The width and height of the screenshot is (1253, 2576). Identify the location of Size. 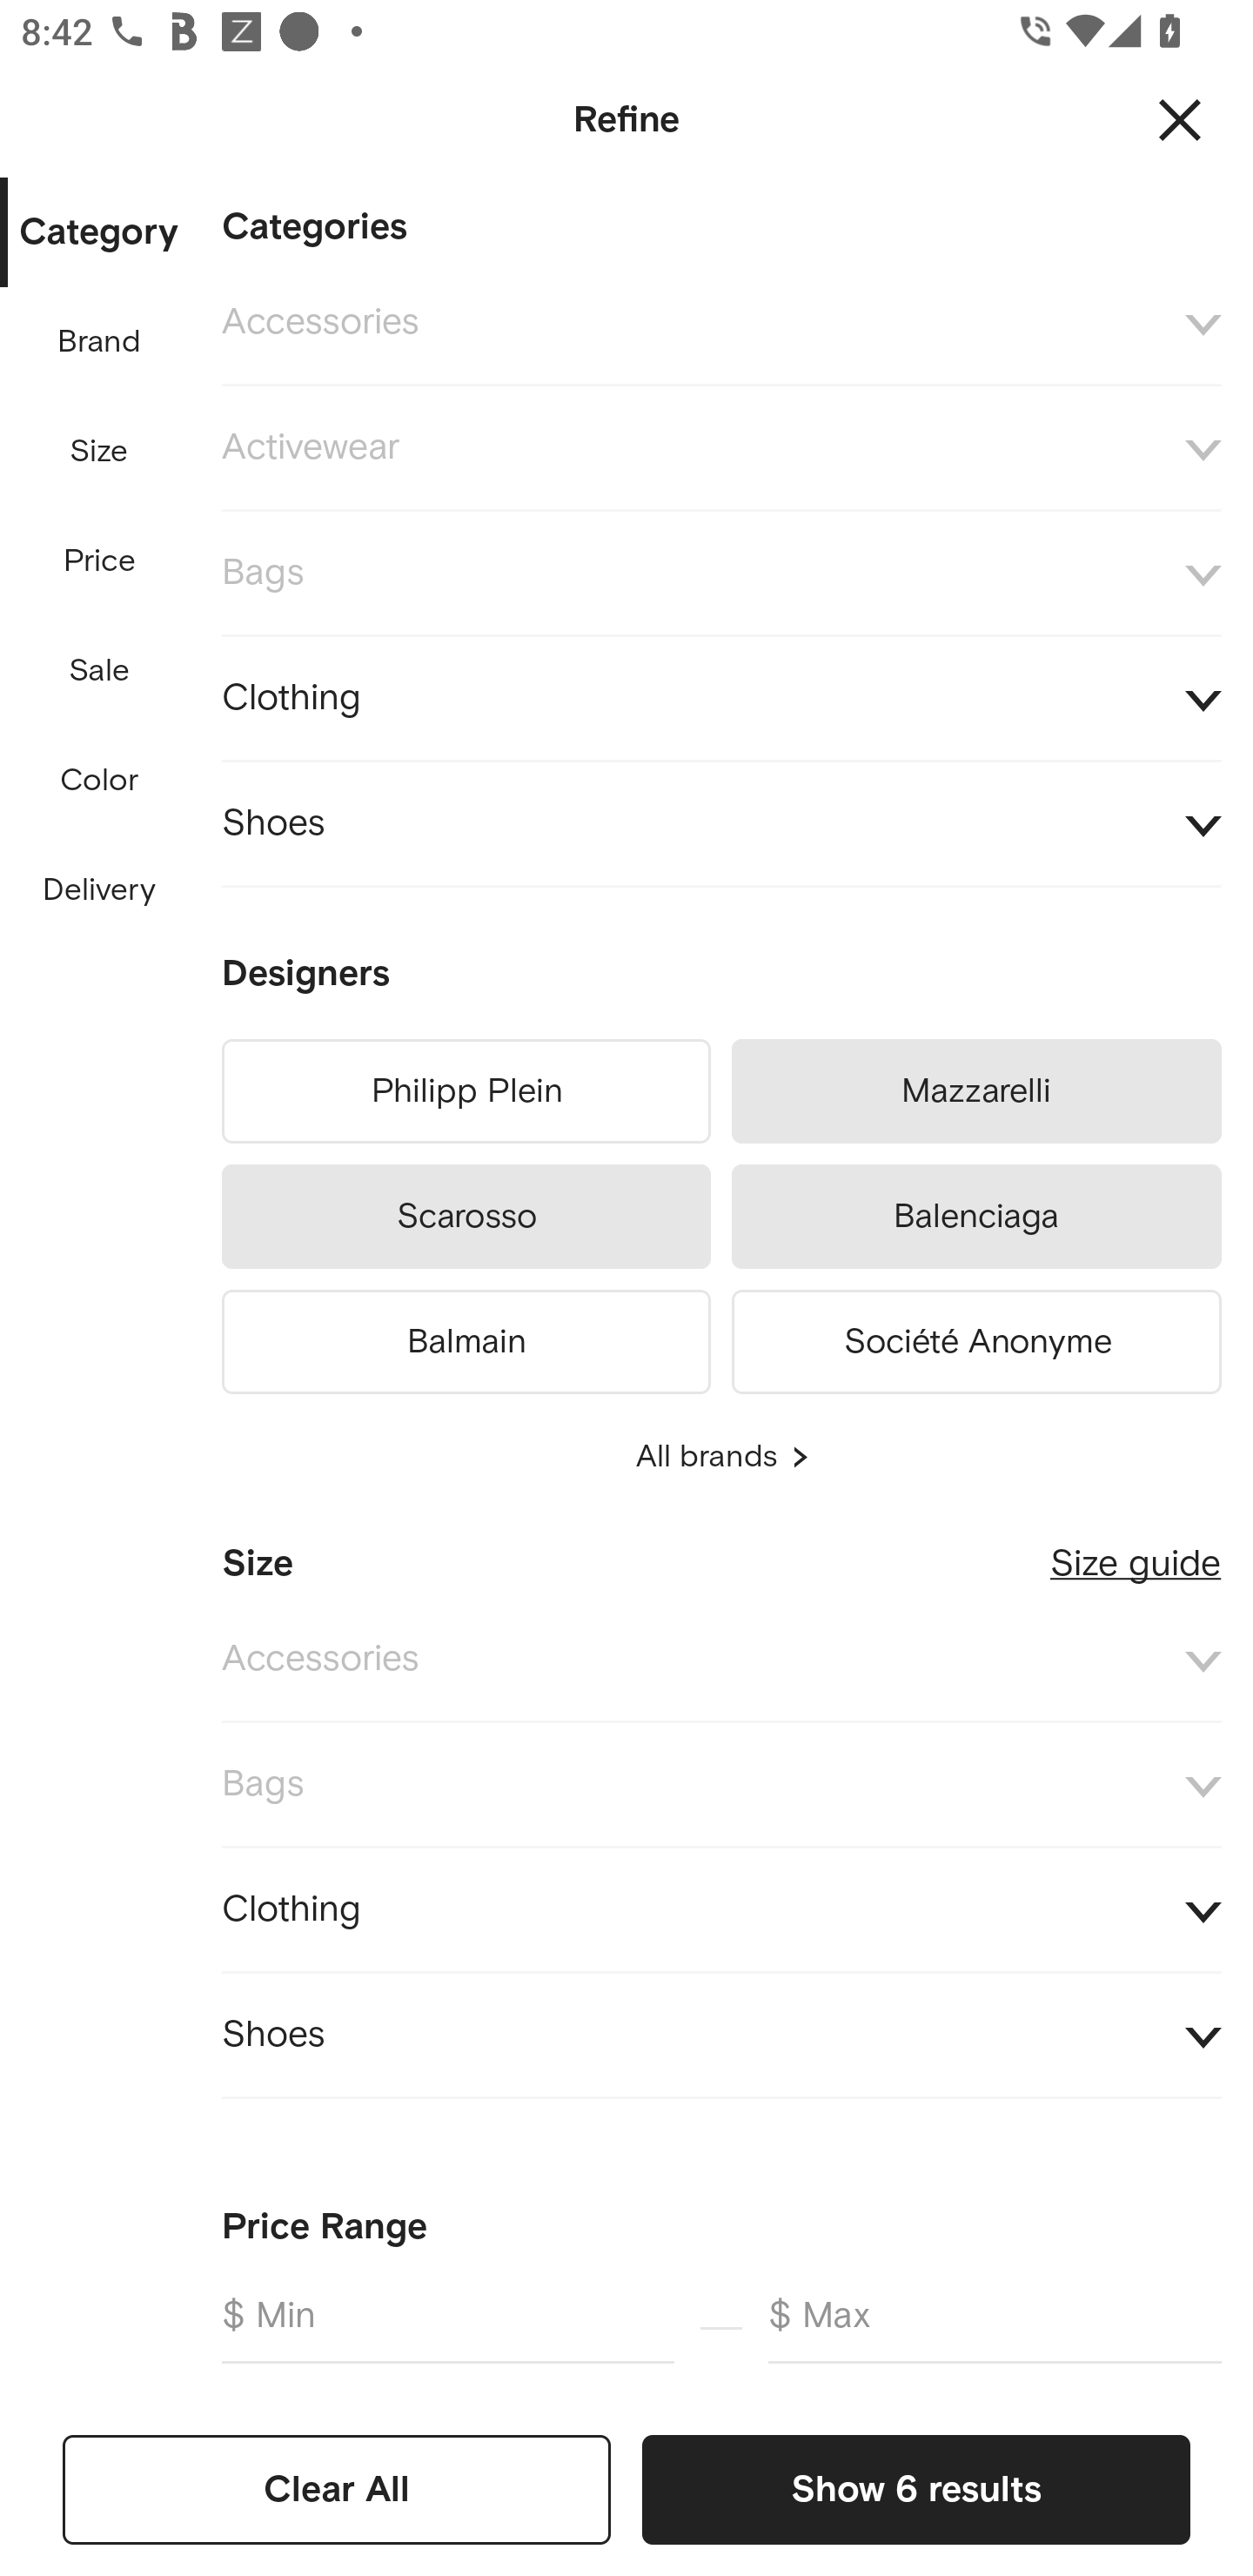
(98, 452).